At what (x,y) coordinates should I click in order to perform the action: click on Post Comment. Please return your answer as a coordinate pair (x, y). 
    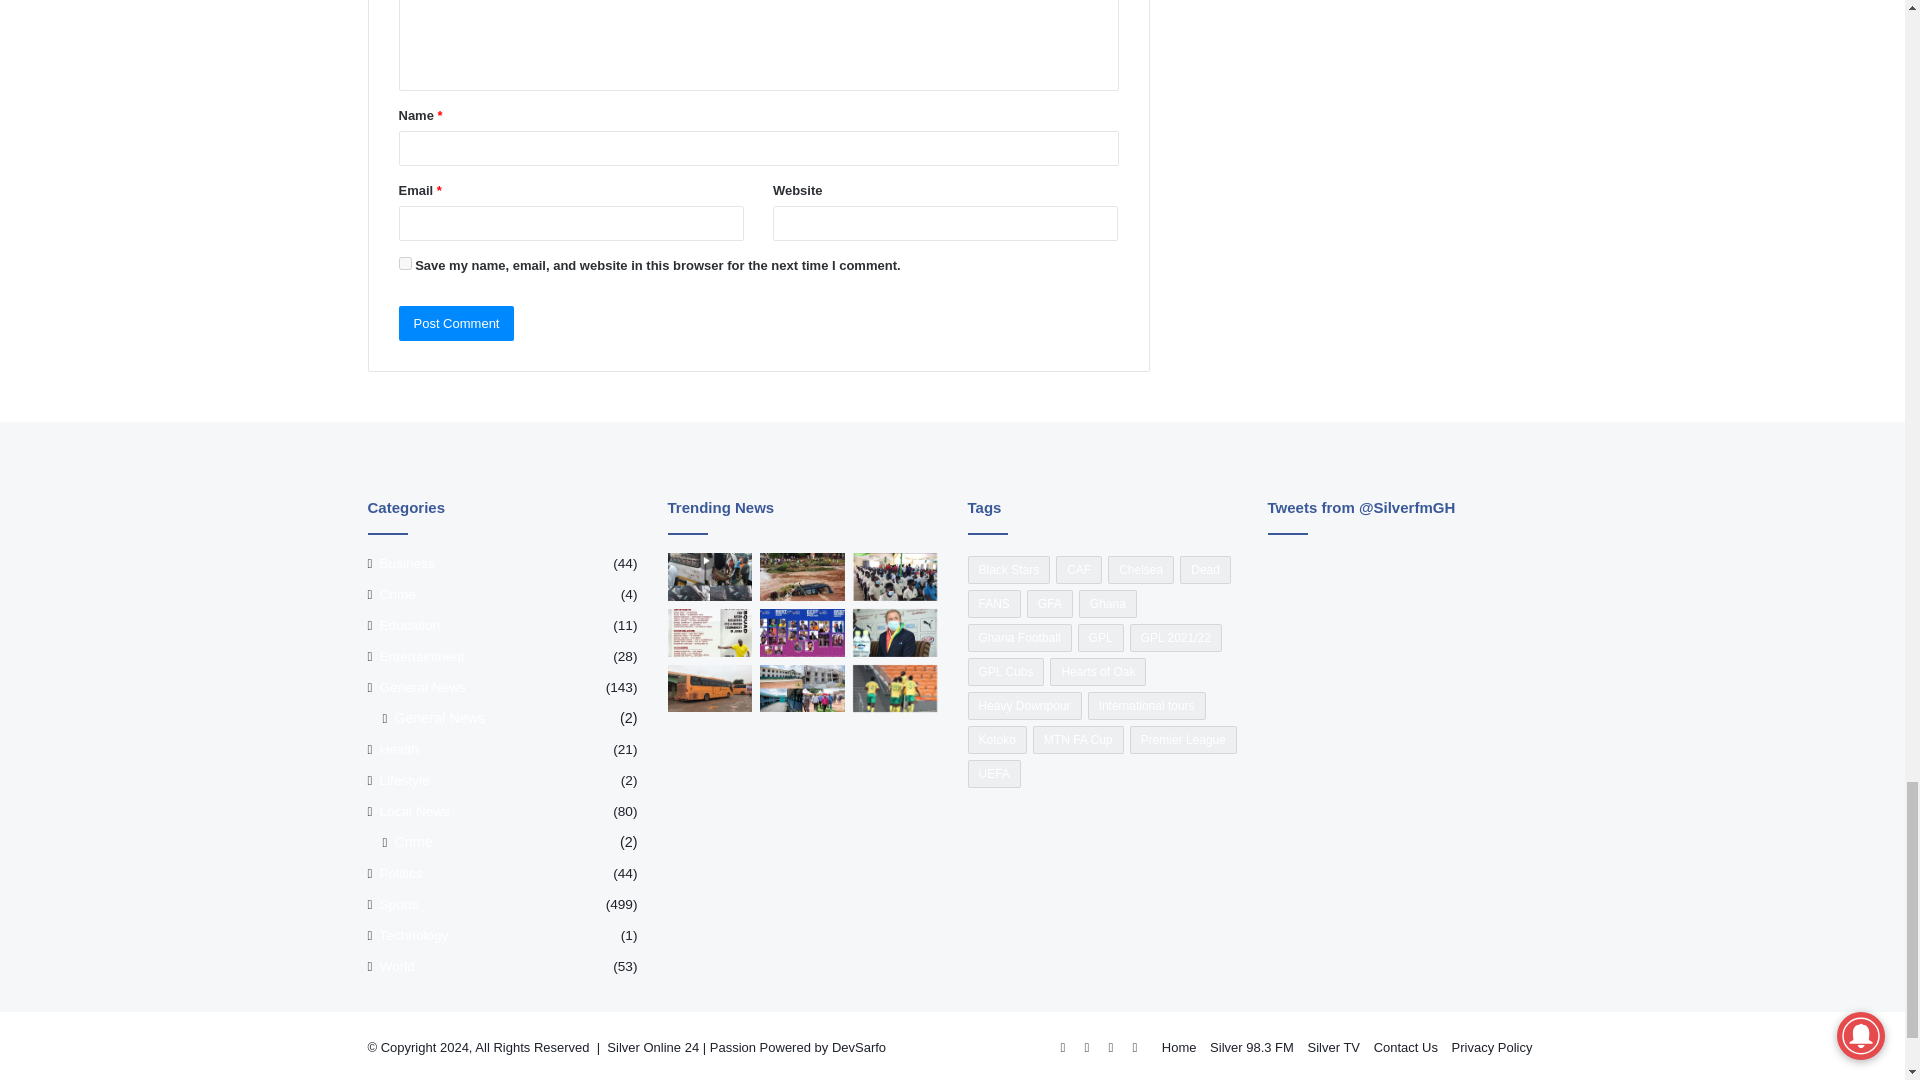
    Looking at the image, I should click on (456, 323).